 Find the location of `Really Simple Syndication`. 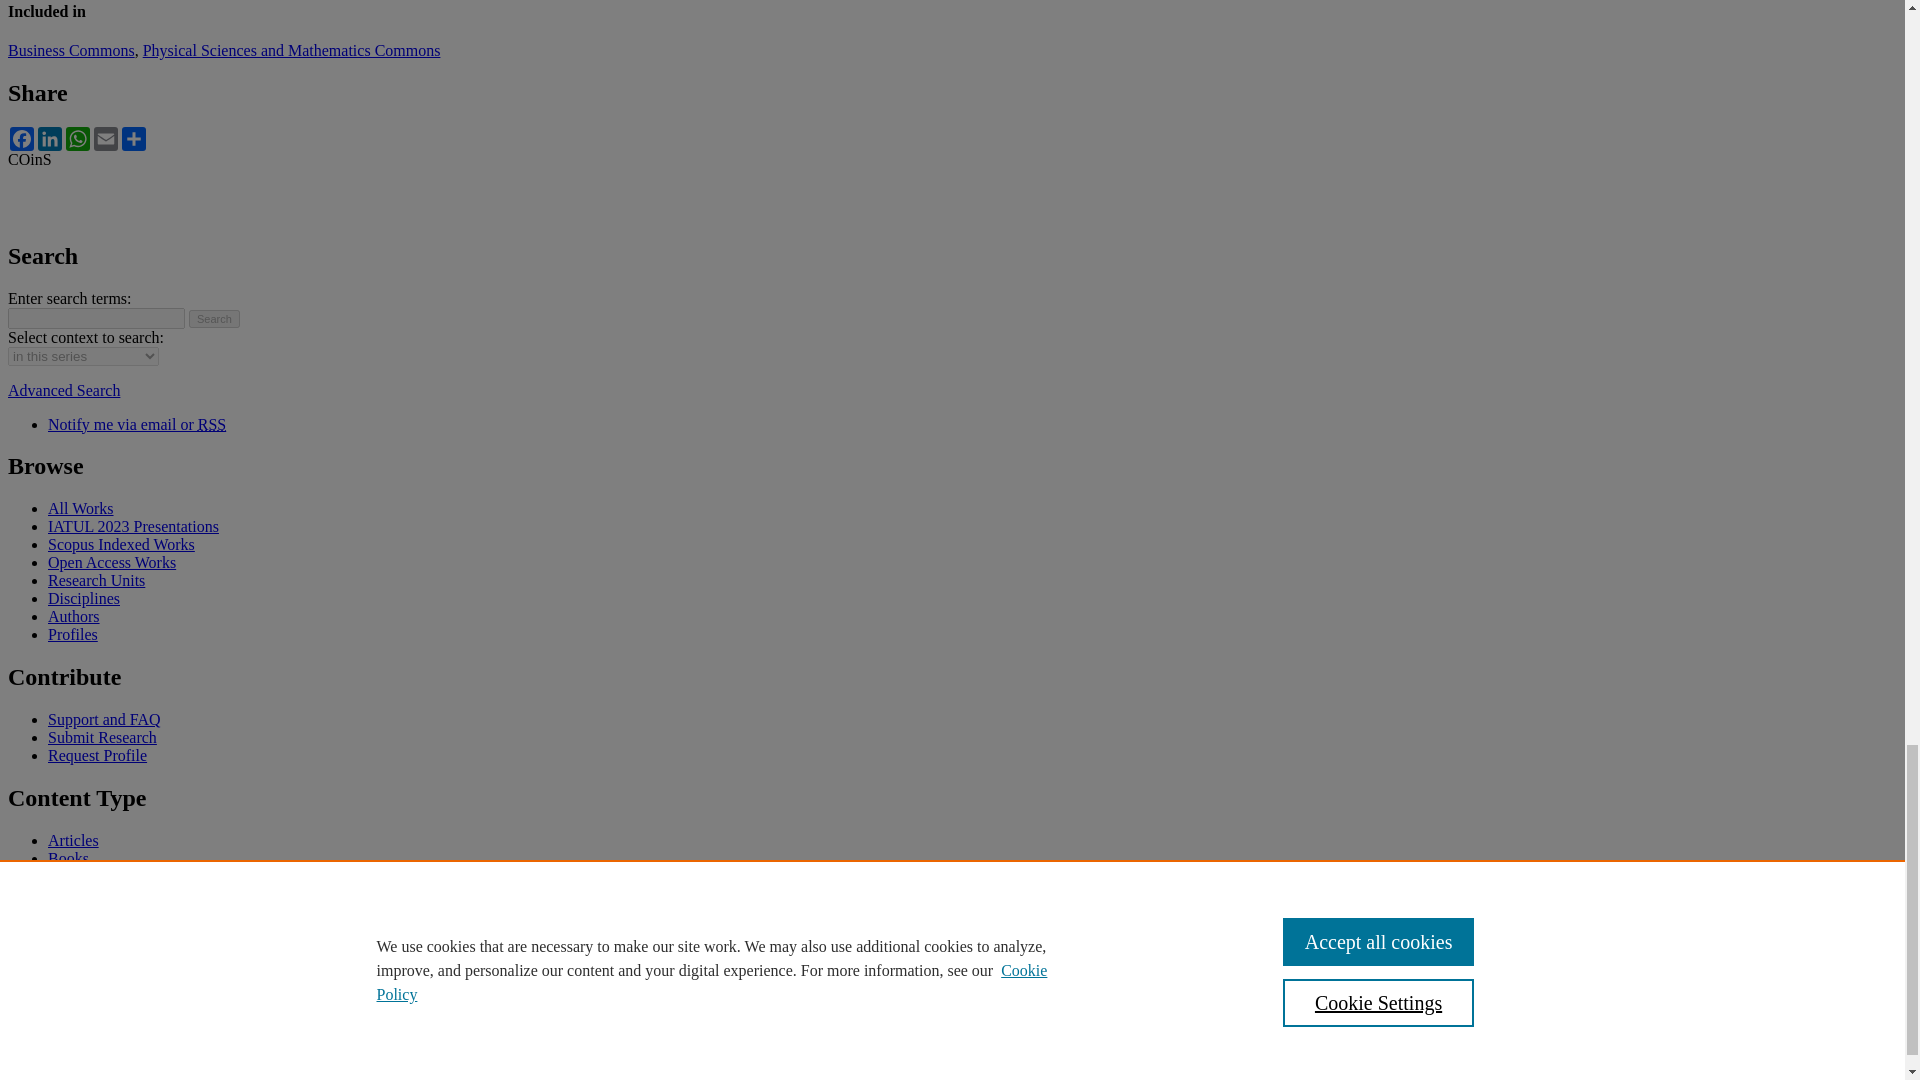

Really Simple Syndication is located at coordinates (212, 424).